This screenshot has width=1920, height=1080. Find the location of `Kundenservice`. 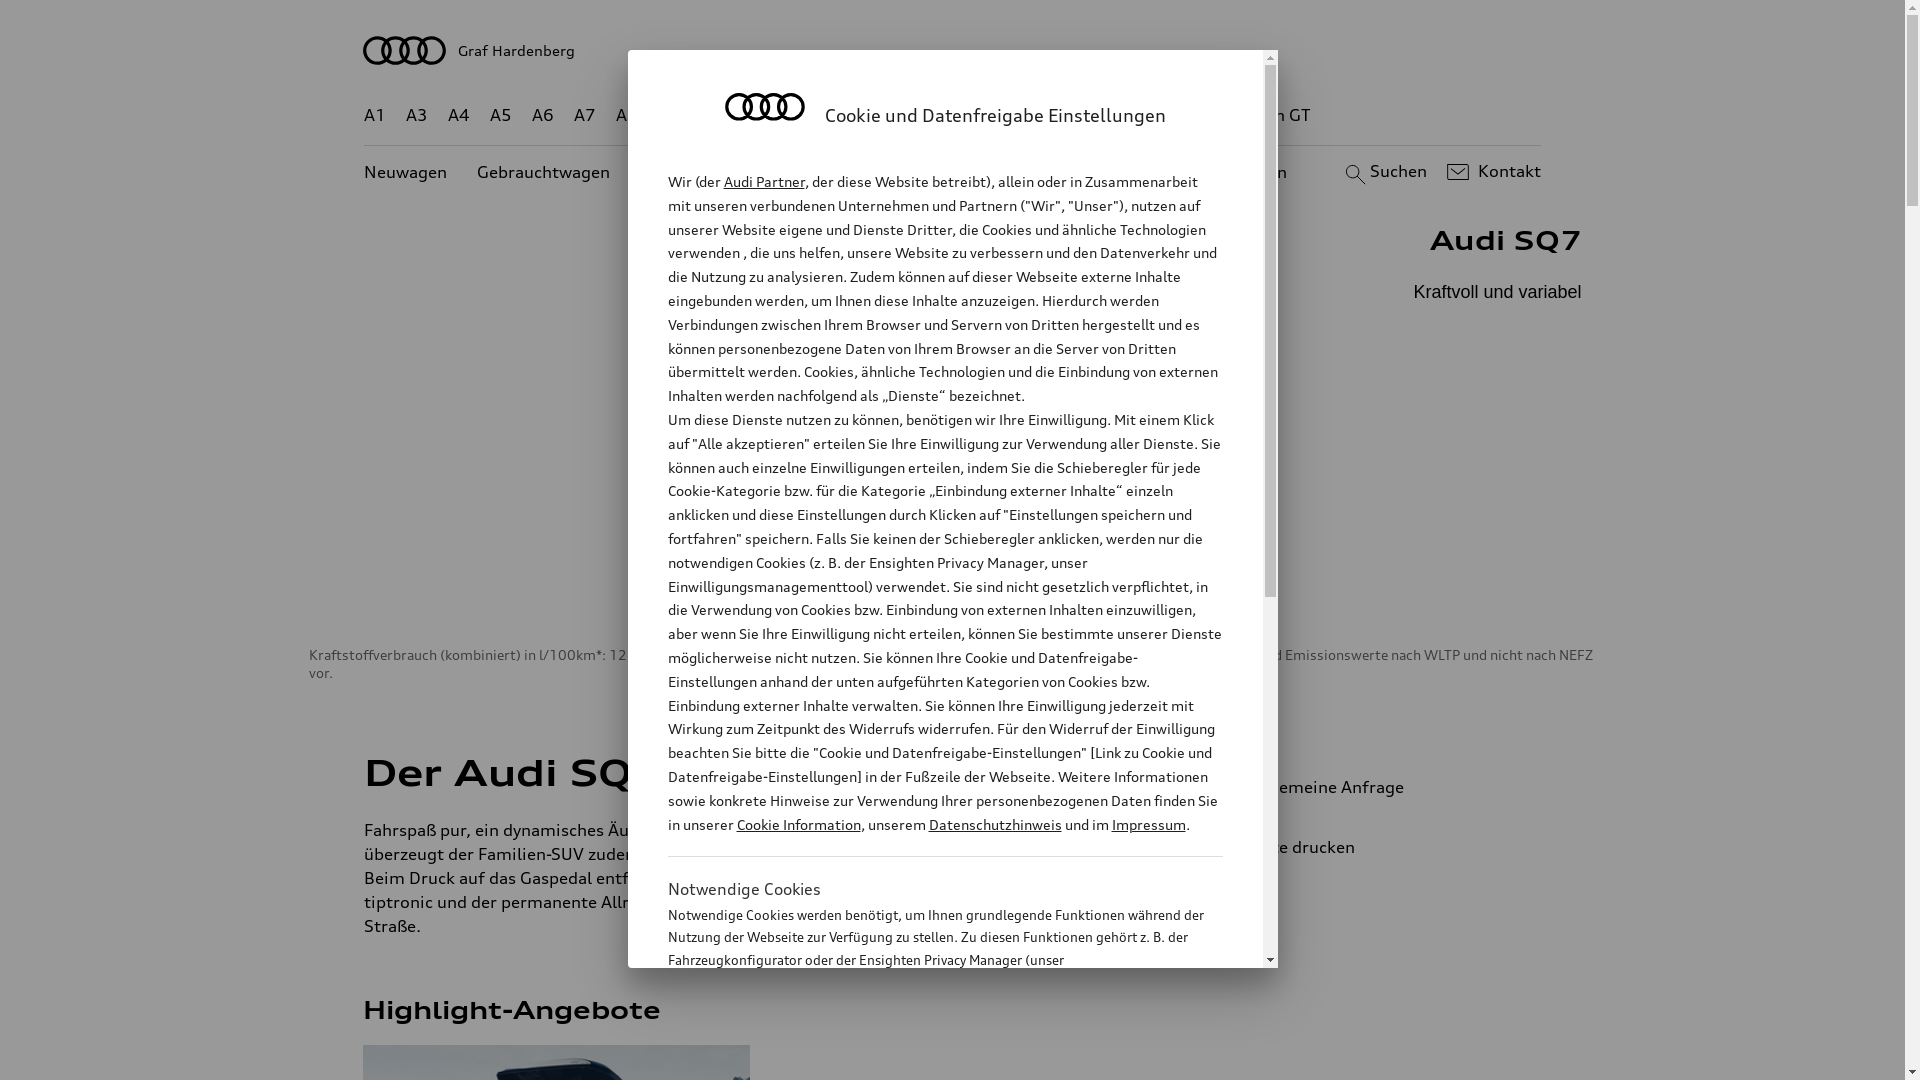

Kundenservice is located at coordinates (964, 172).